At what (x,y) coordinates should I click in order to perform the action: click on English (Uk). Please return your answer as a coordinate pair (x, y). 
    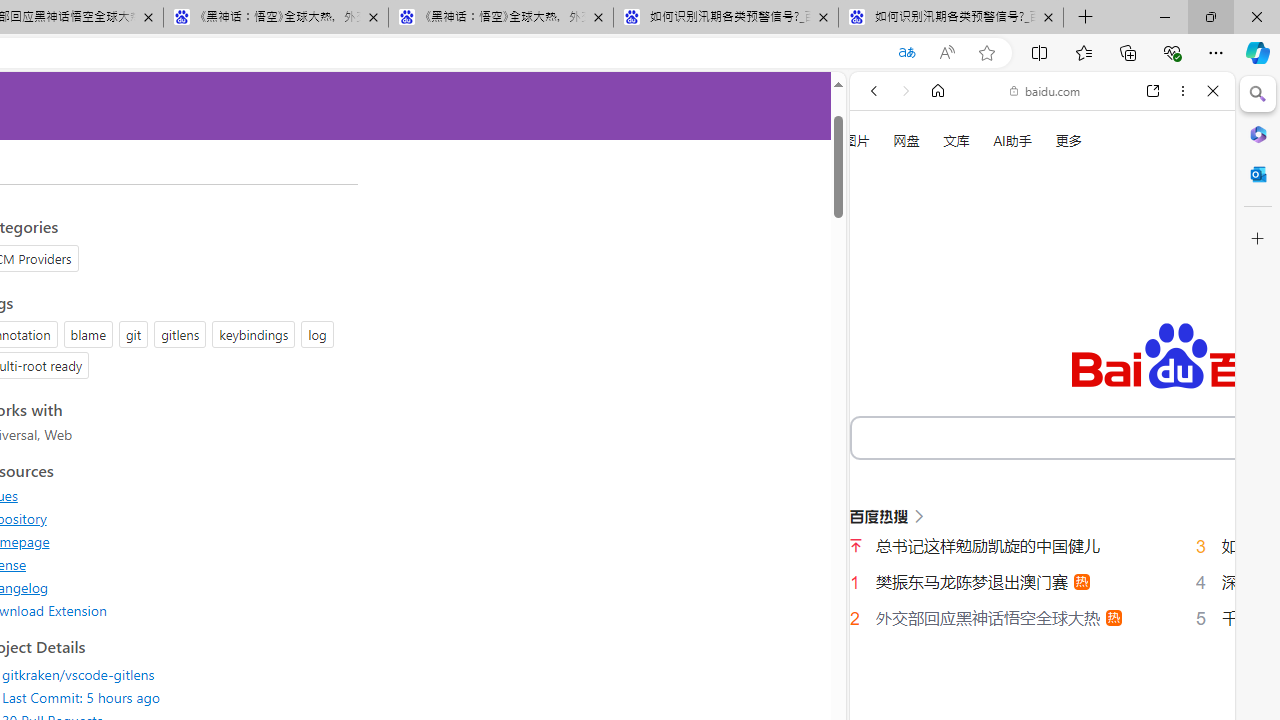
    Looking at the image, I should click on (1042, 622).